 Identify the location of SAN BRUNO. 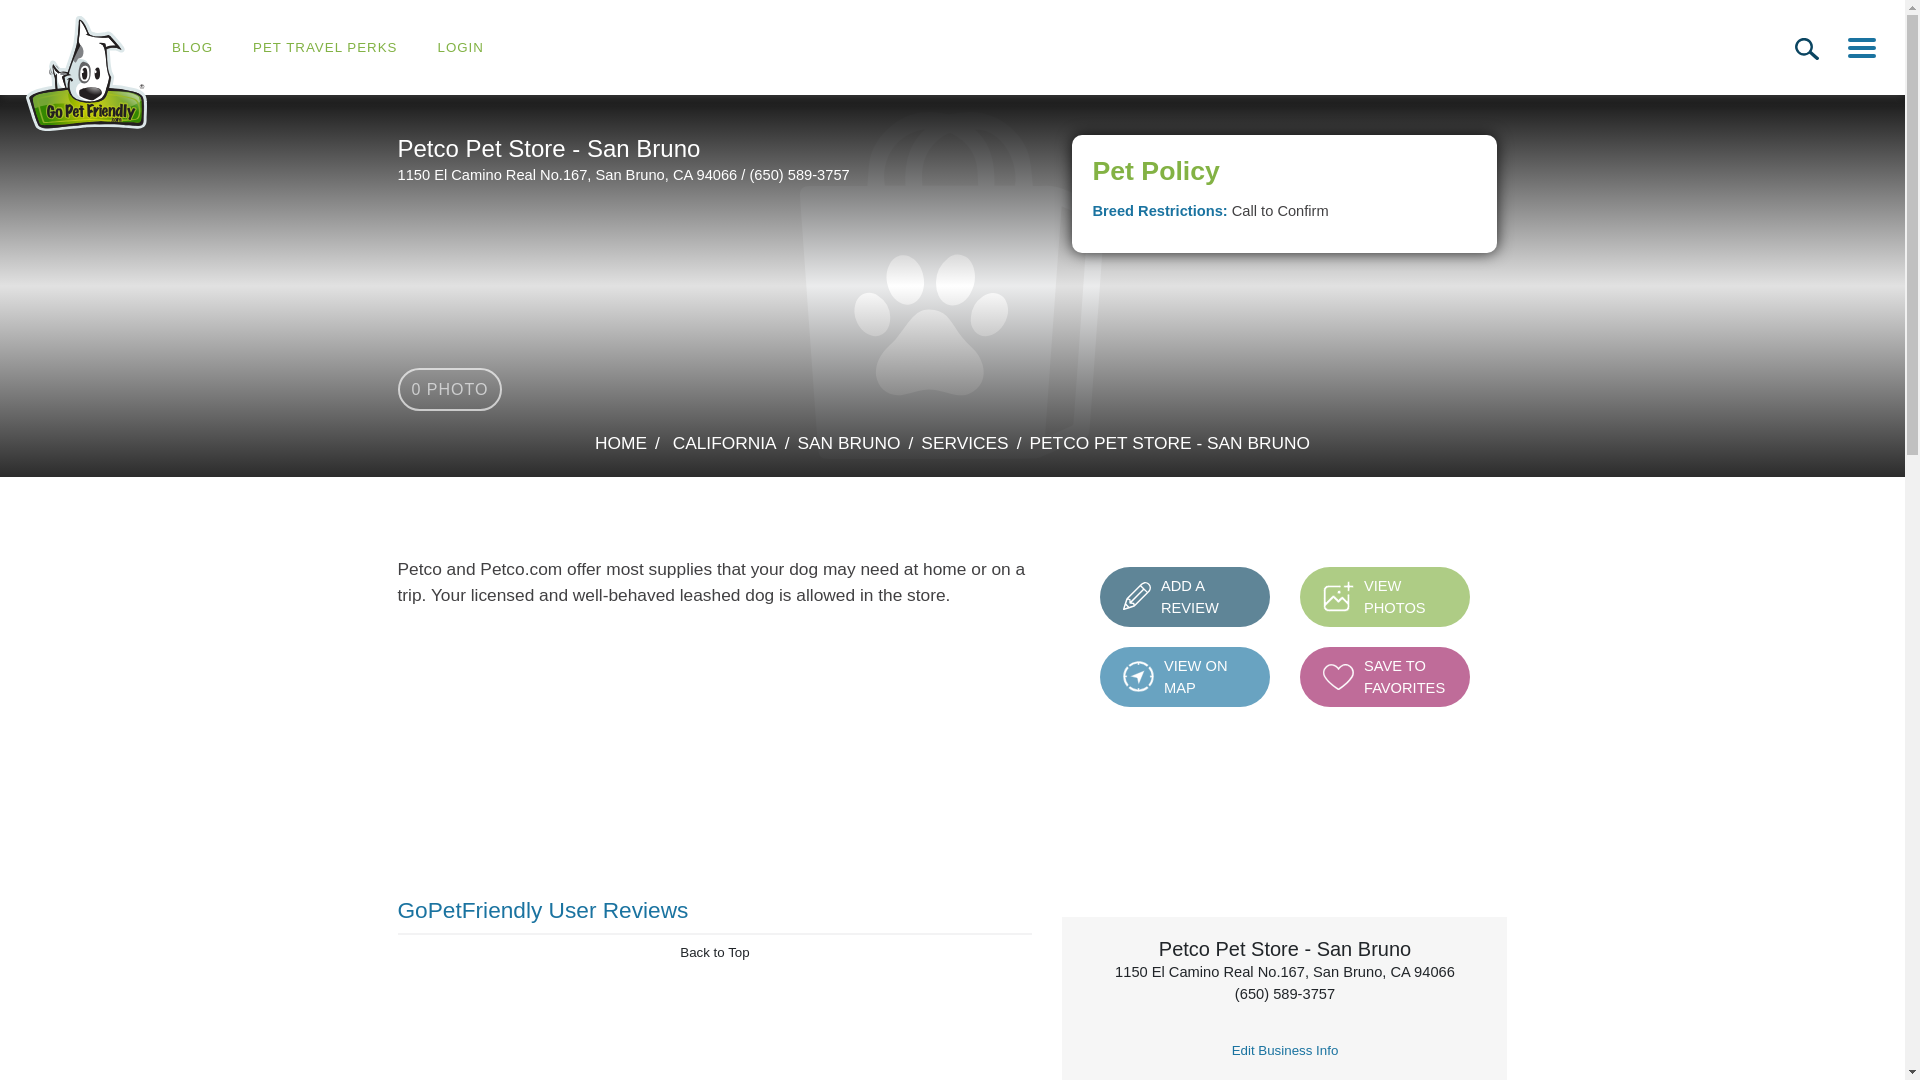
(1184, 676).